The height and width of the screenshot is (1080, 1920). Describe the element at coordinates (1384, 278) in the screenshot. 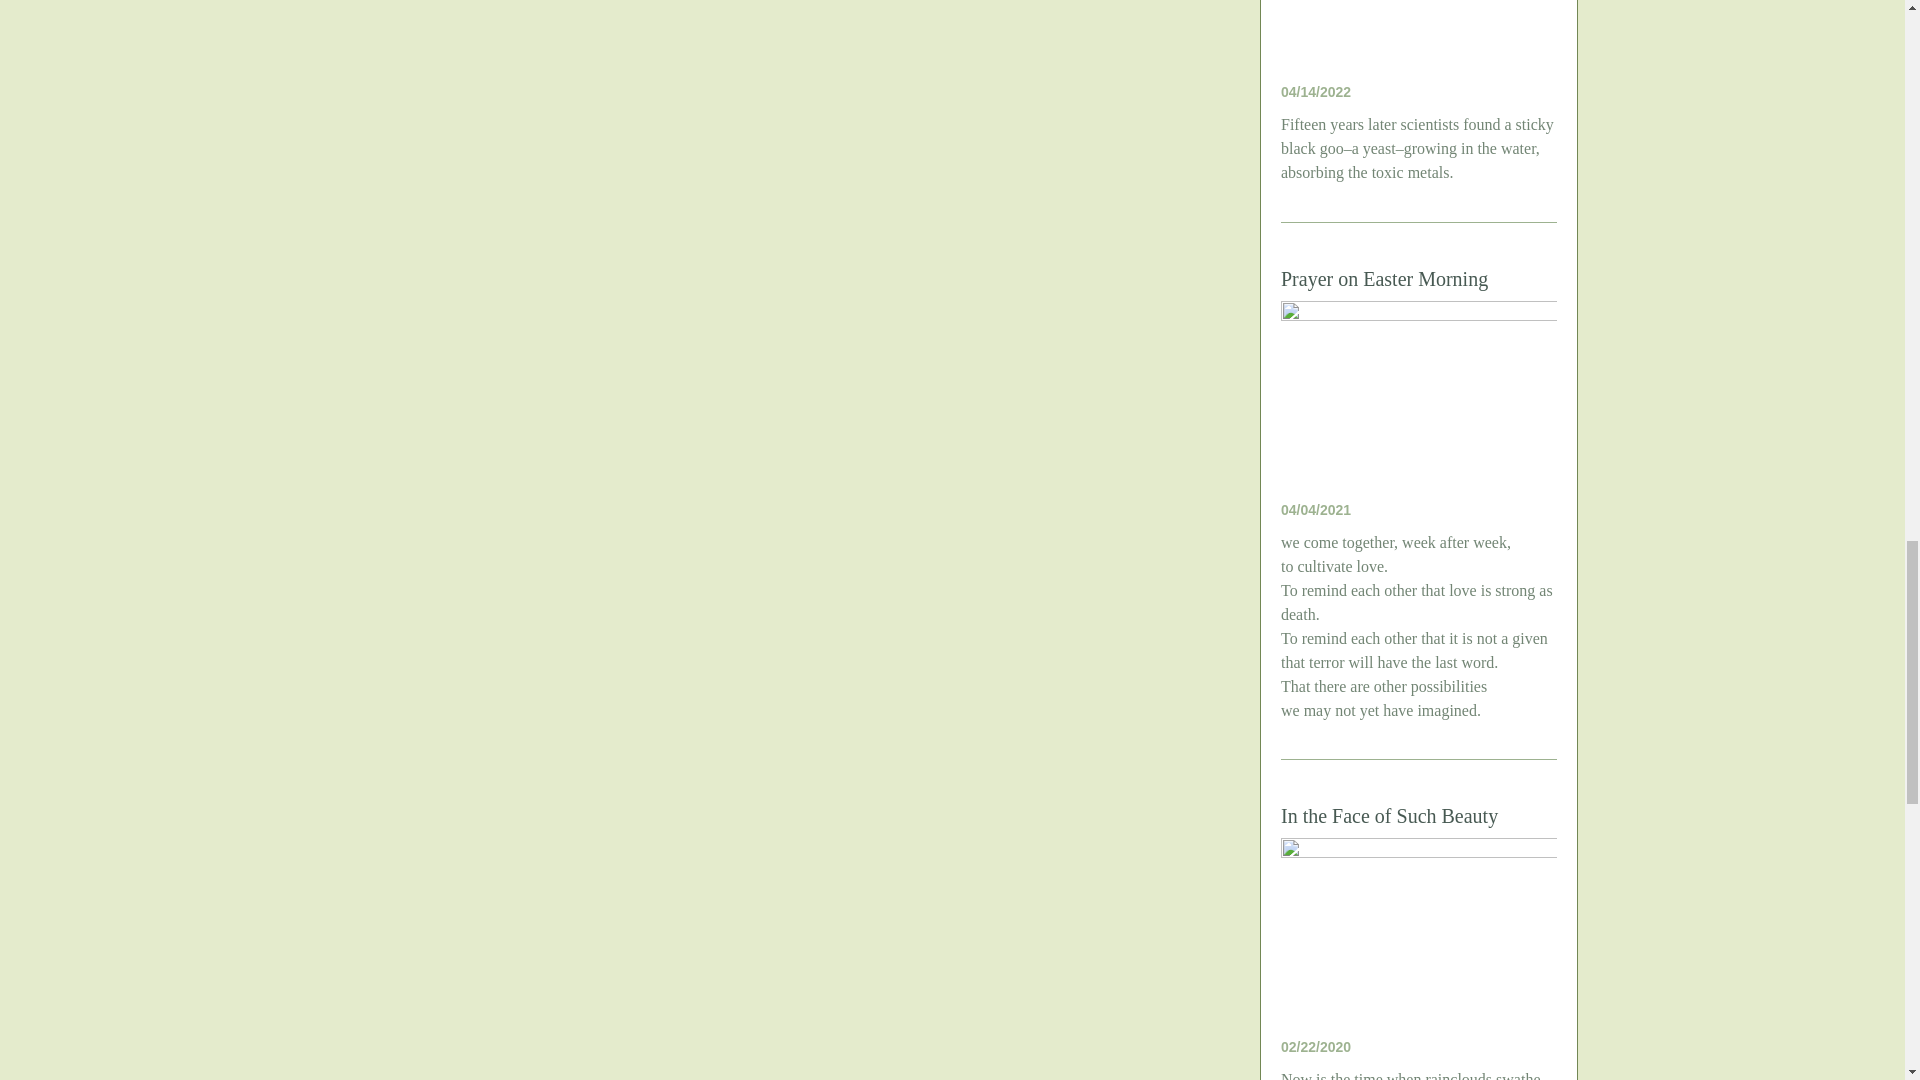

I see `Prayer on Easter Morning` at that location.